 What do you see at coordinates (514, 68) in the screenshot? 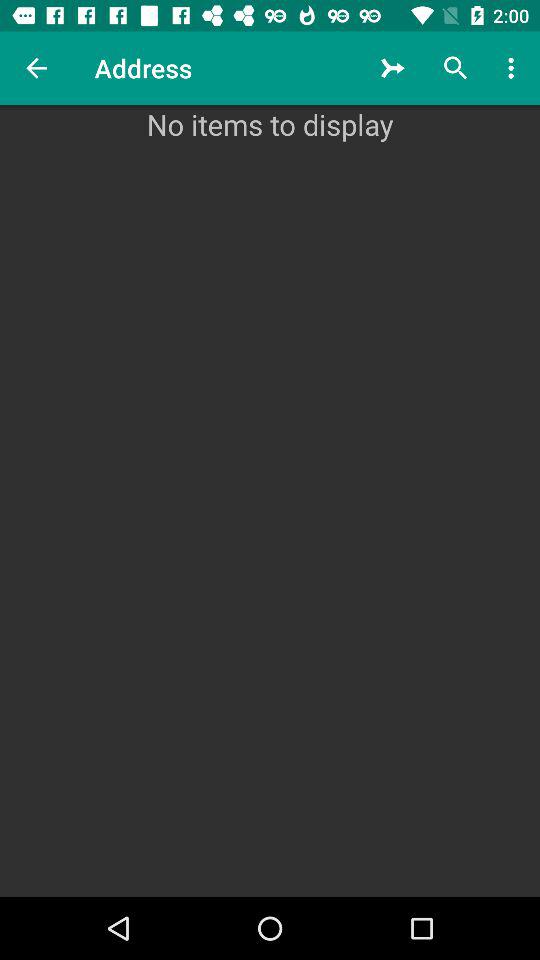
I see `open the item above the no items to` at bounding box center [514, 68].